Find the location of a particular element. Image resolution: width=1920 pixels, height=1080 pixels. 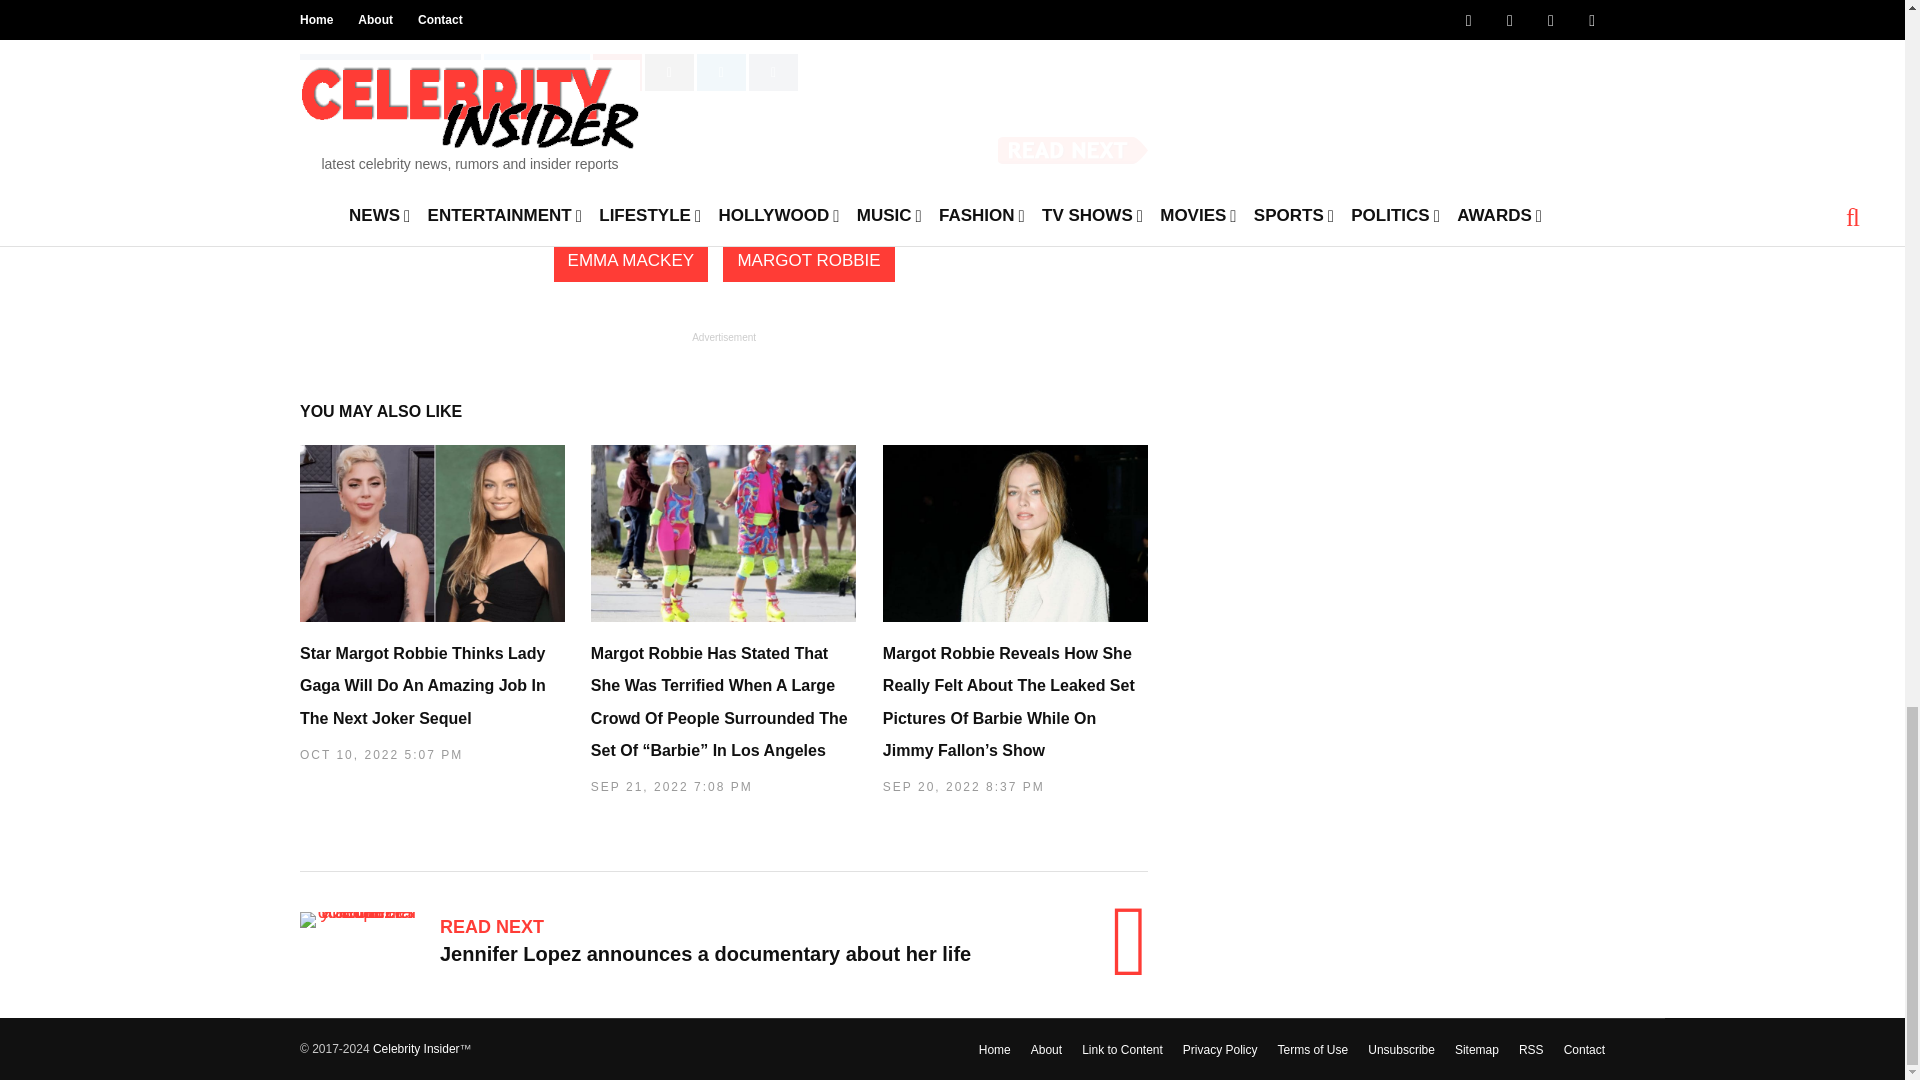

Share On Twitter is located at coordinates (536, 72).